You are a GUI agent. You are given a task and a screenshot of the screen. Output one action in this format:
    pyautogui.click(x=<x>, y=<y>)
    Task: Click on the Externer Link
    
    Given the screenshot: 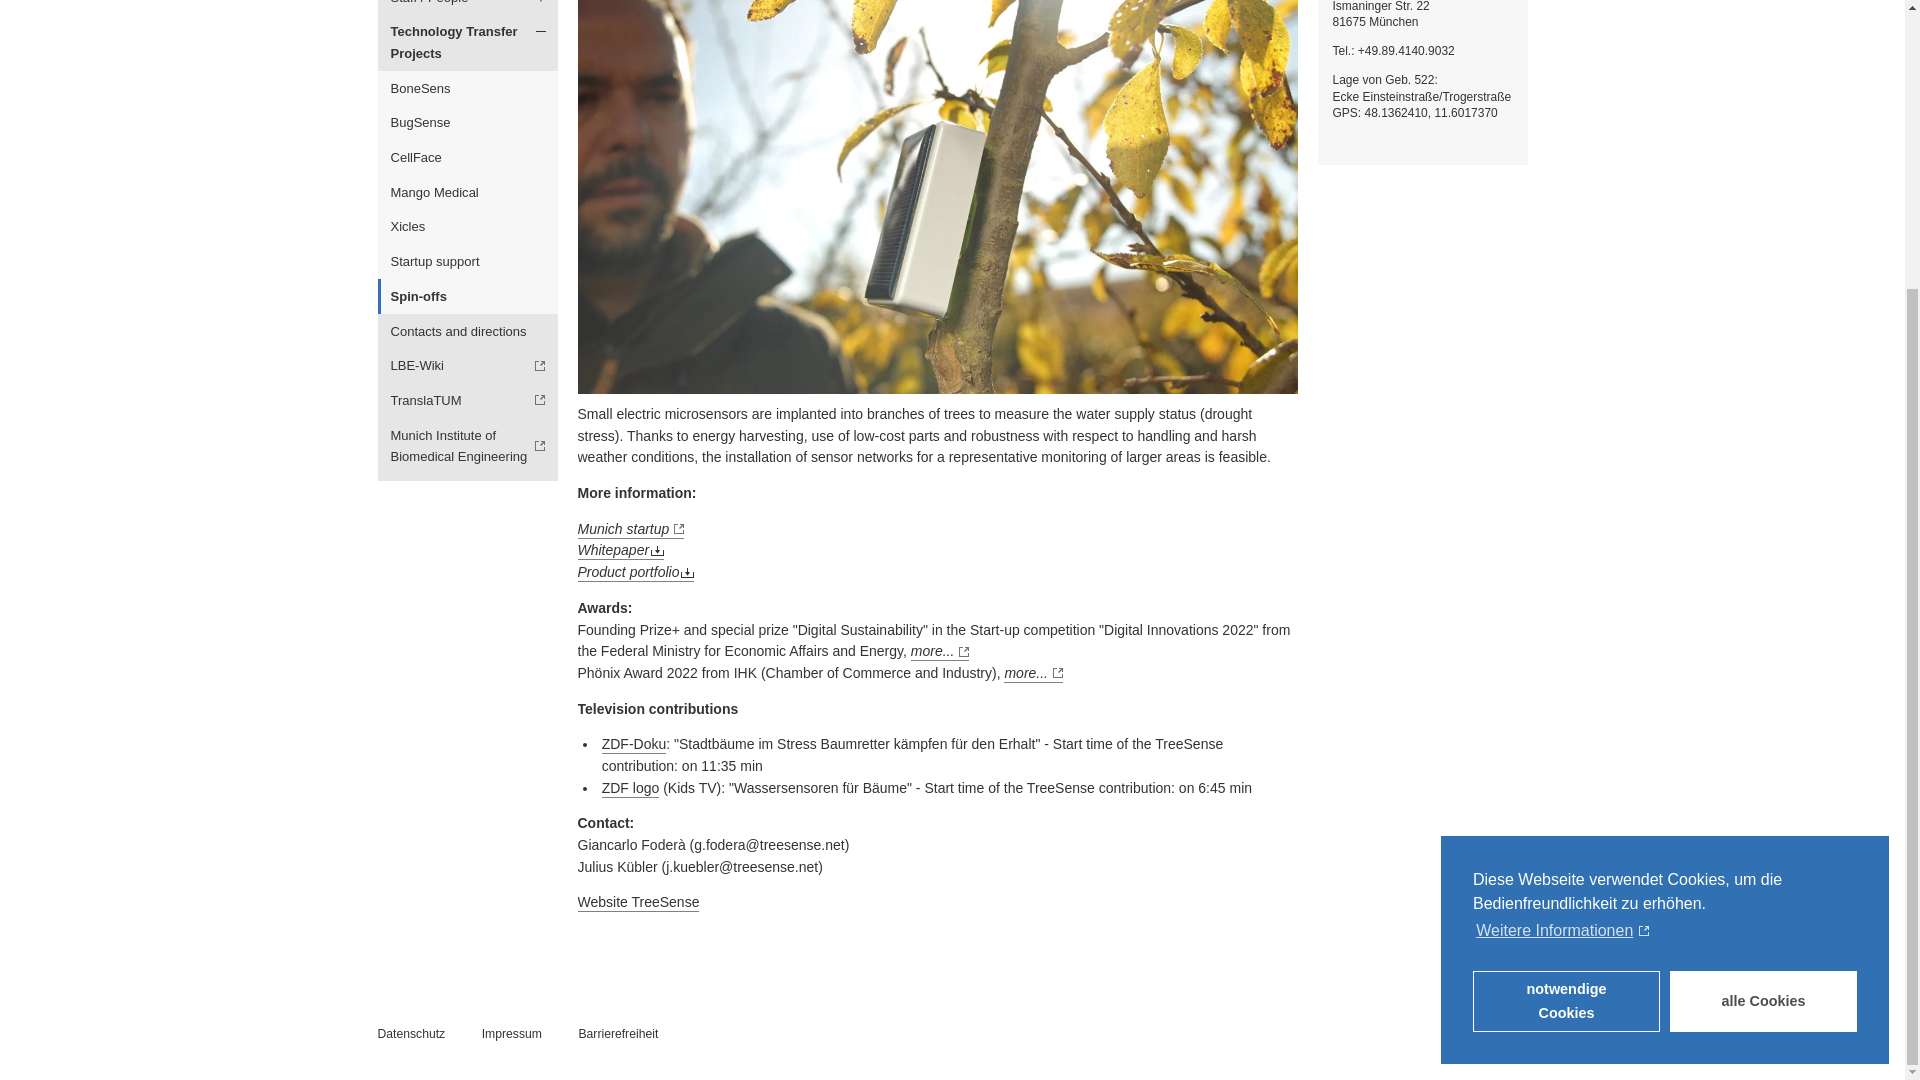 What is the action you would take?
    pyautogui.click(x=468, y=400)
    